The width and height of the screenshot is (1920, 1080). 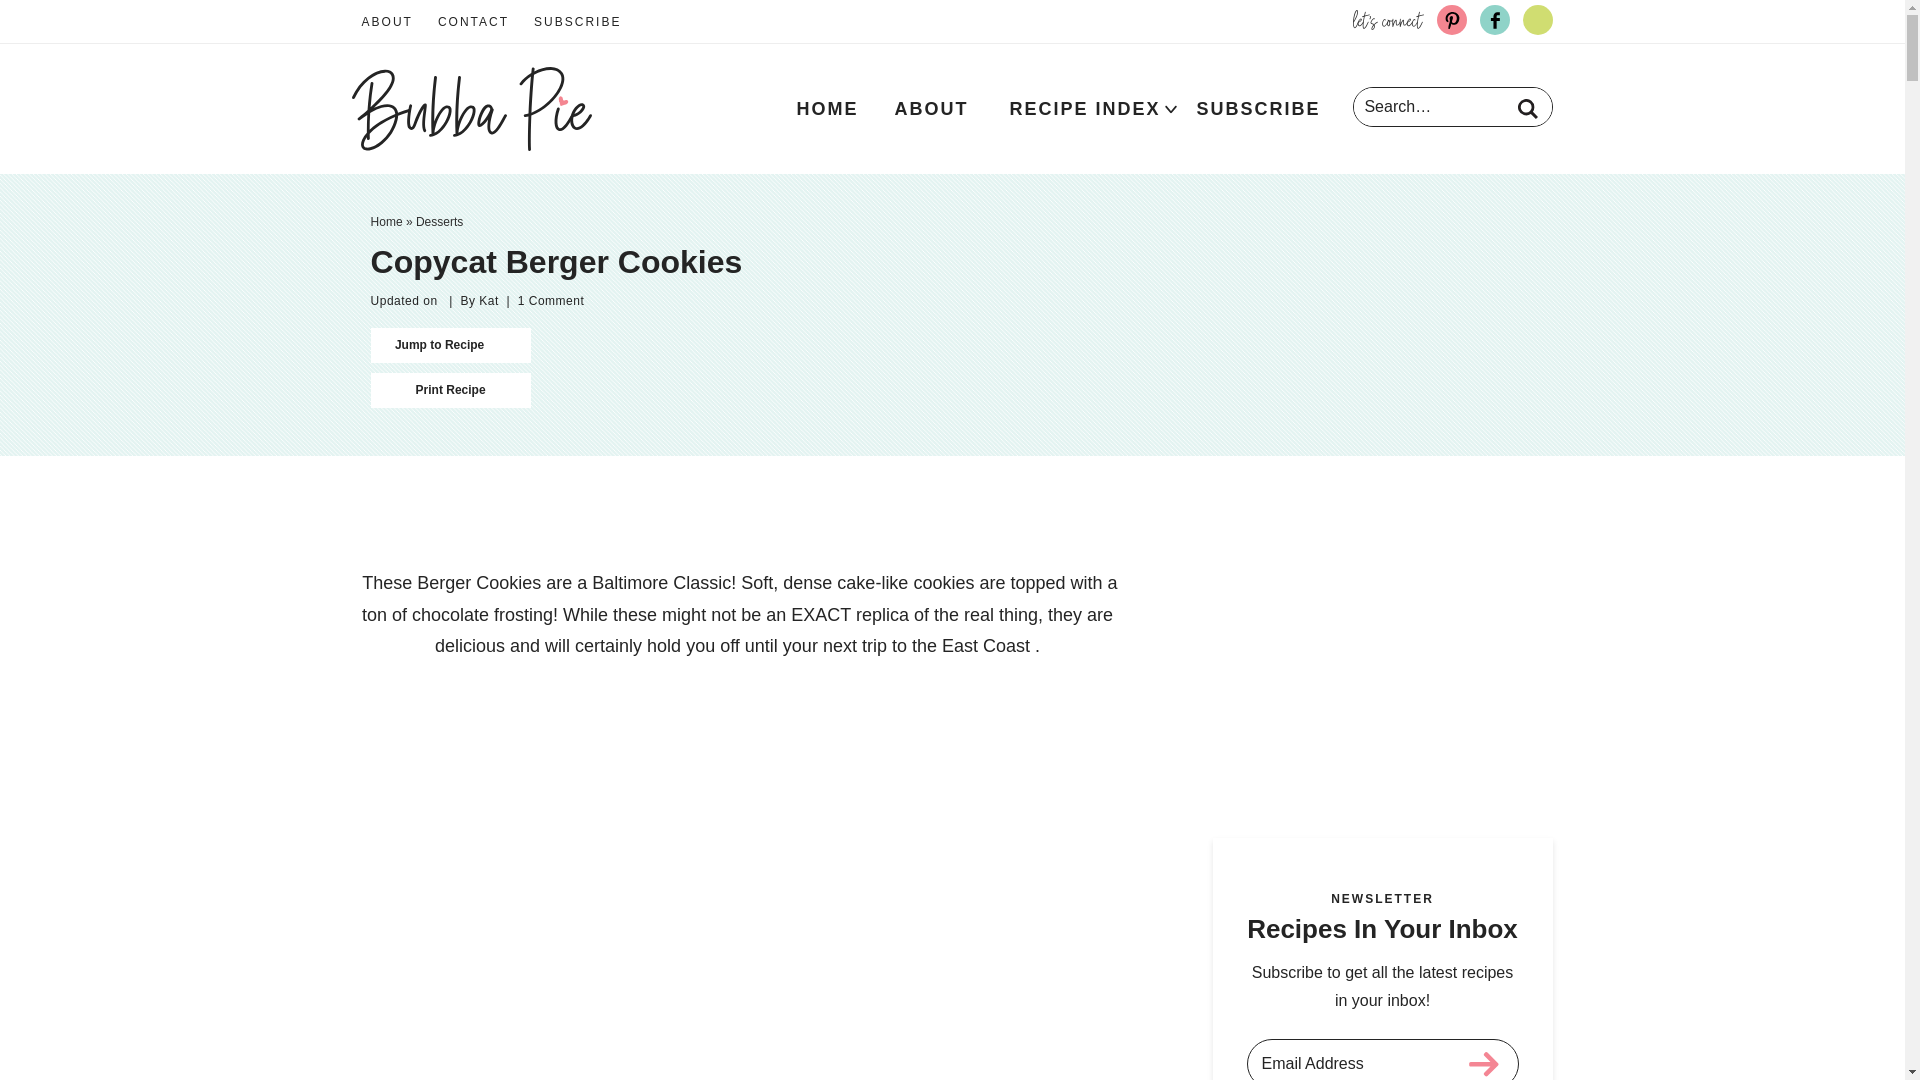 I want to click on Kat, so click(x=488, y=300).